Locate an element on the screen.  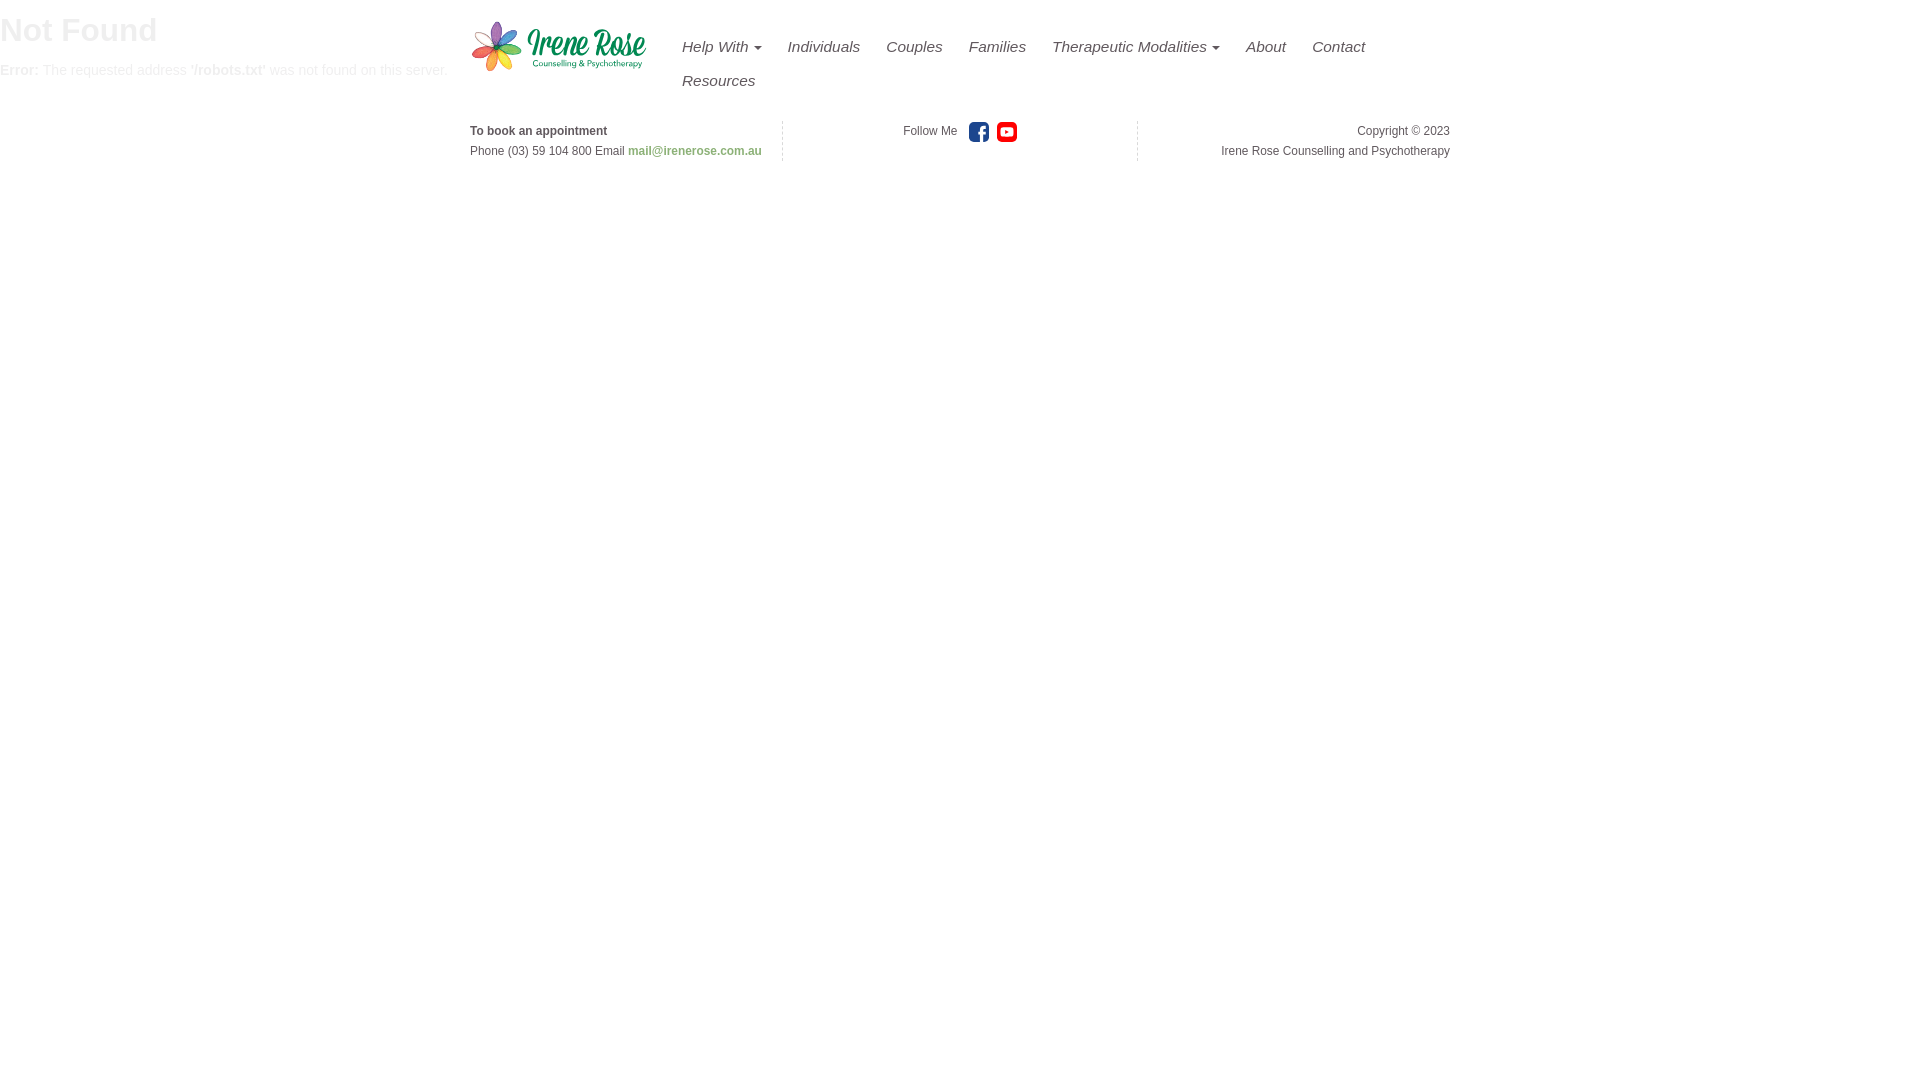
Couples is located at coordinates (914, 47).